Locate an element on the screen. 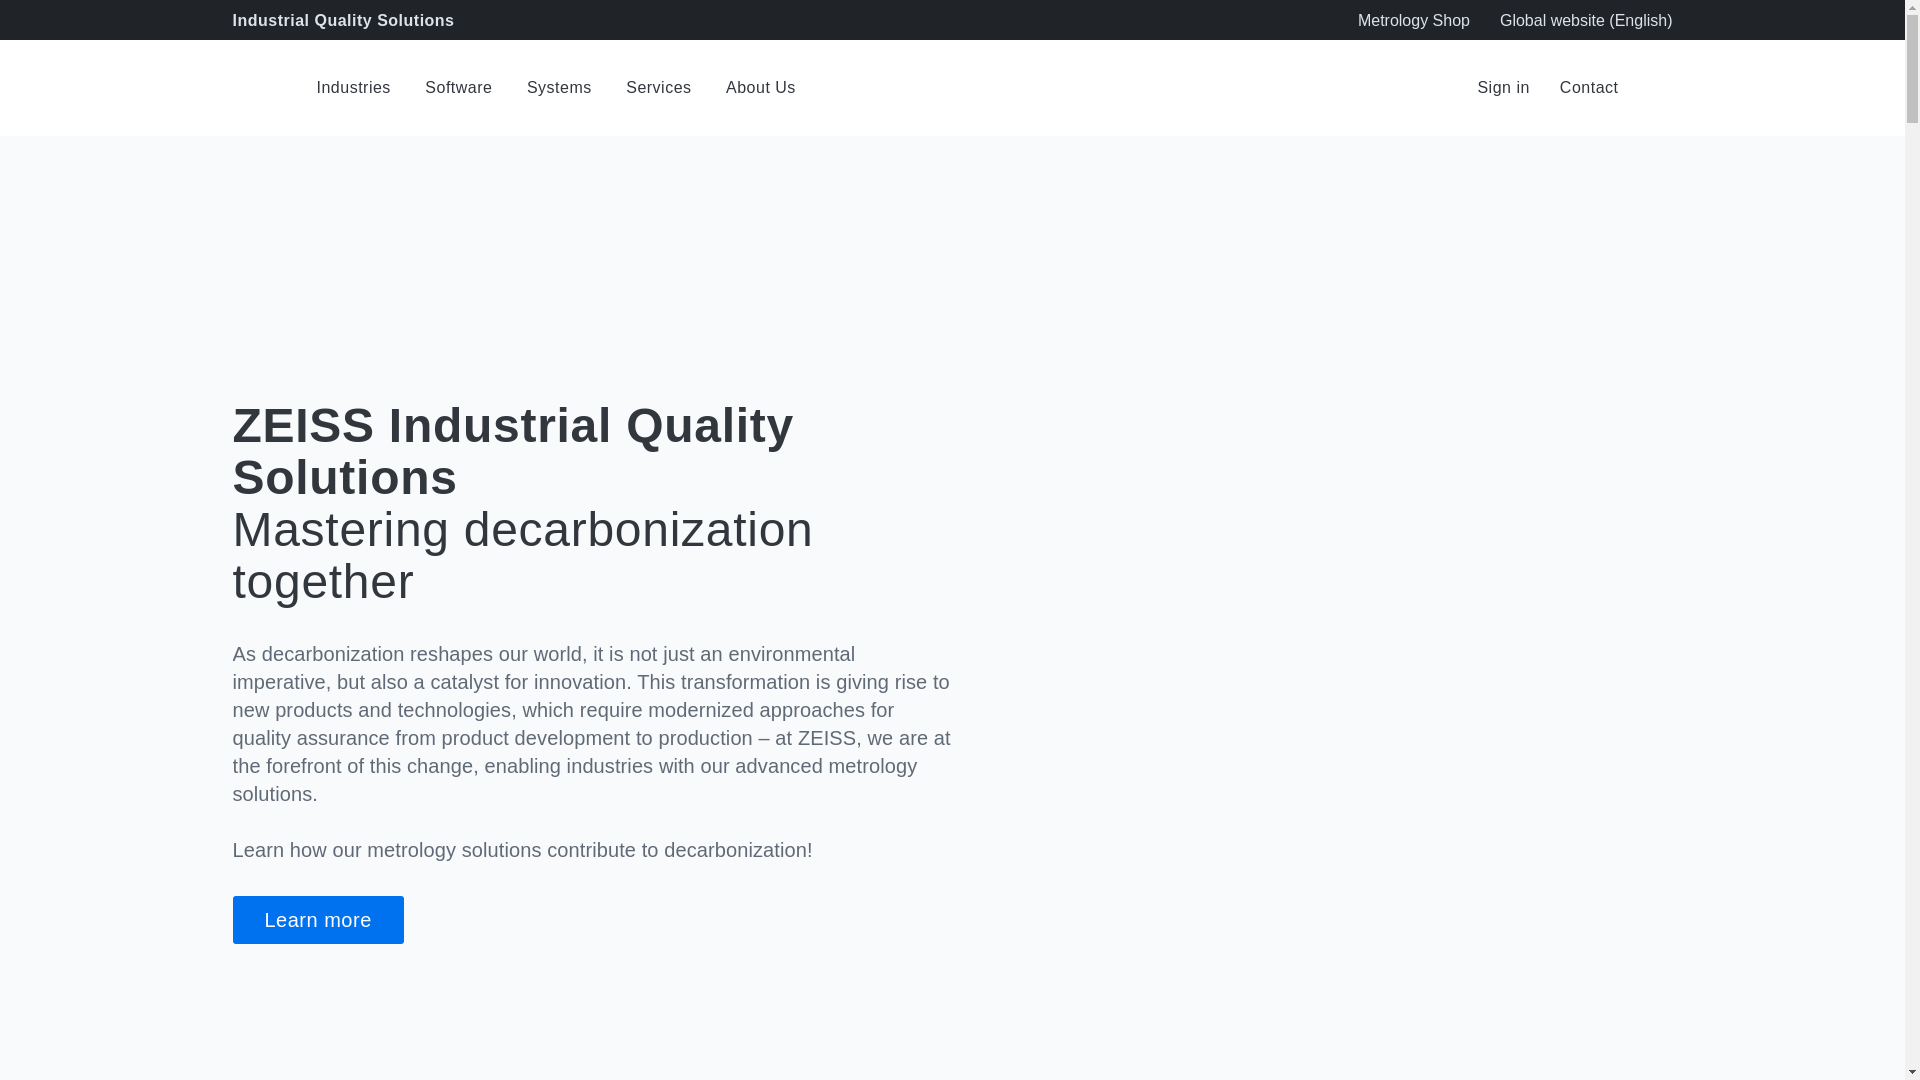 This screenshot has height=1080, width=1920. Country Switch is located at coordinates (1586, 20).